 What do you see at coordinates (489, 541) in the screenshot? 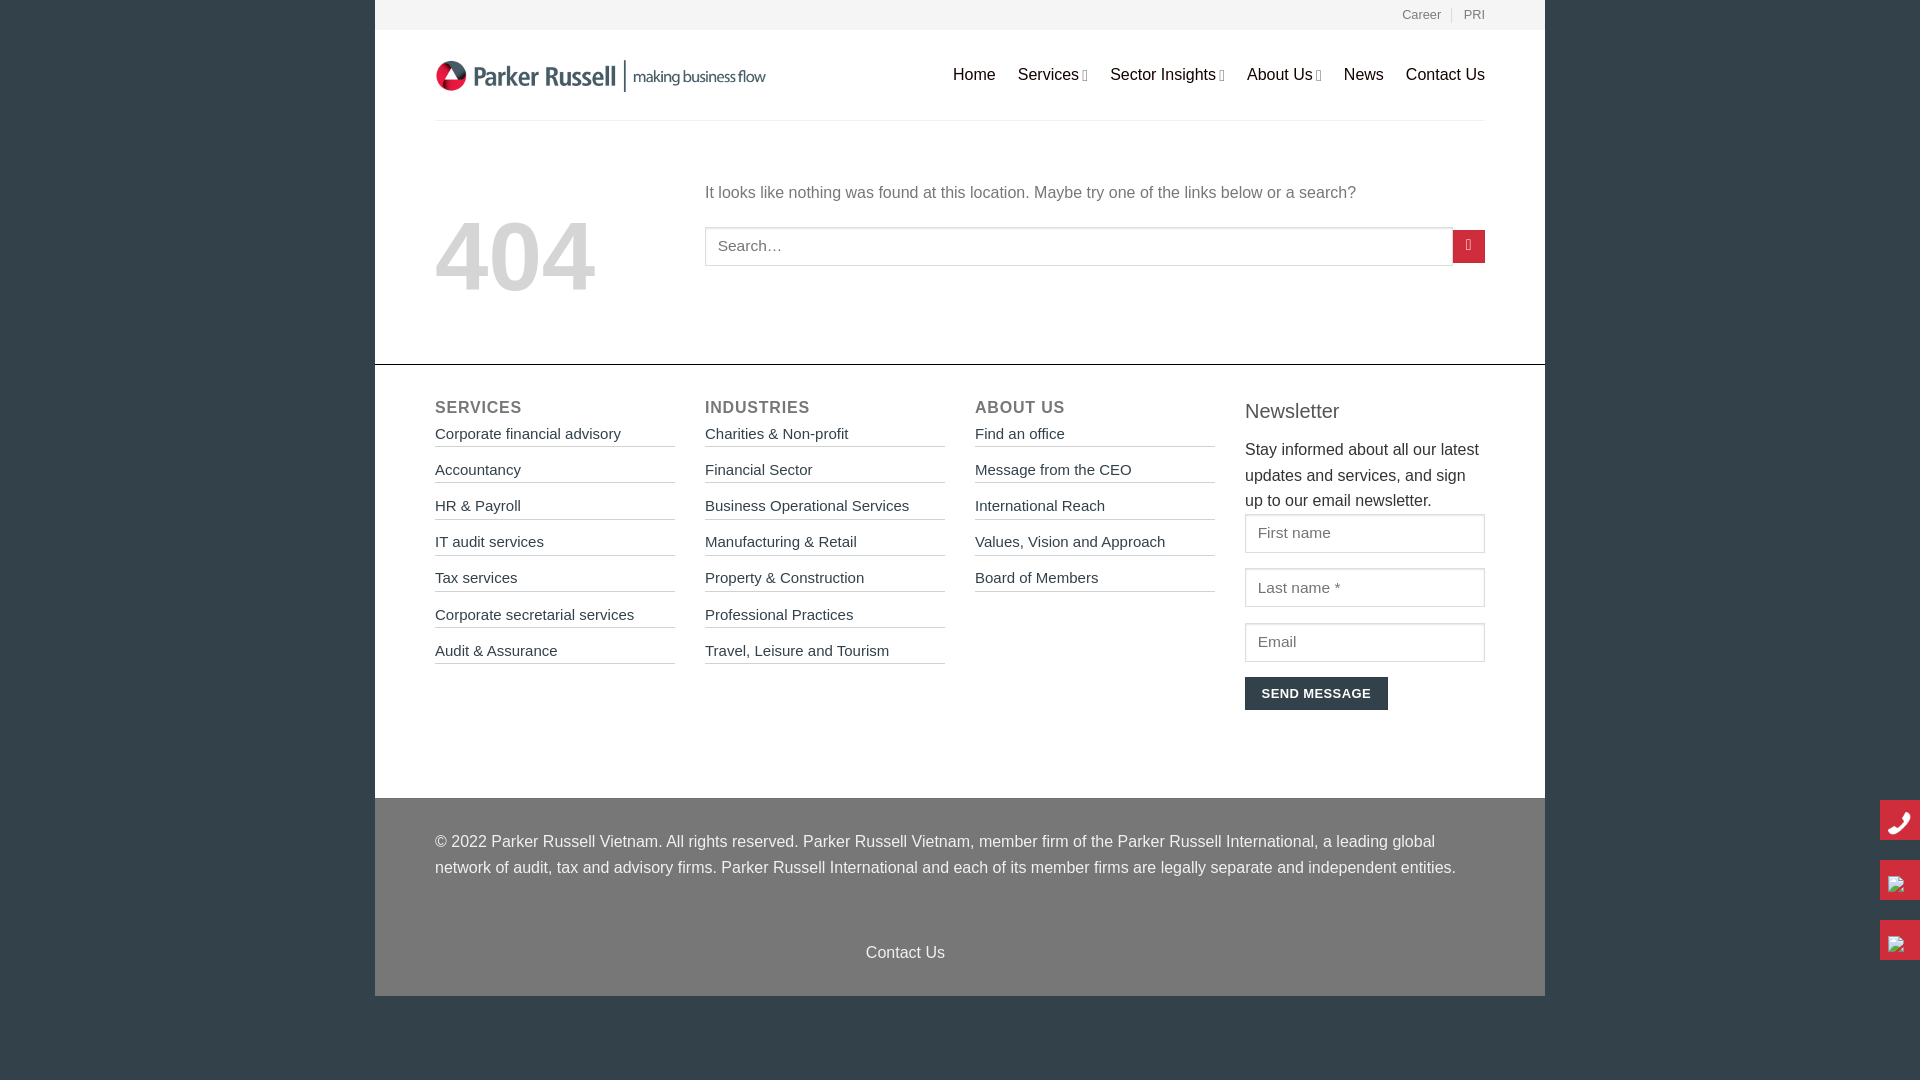
I see `IT audit services` at bounding box center [489, 541].